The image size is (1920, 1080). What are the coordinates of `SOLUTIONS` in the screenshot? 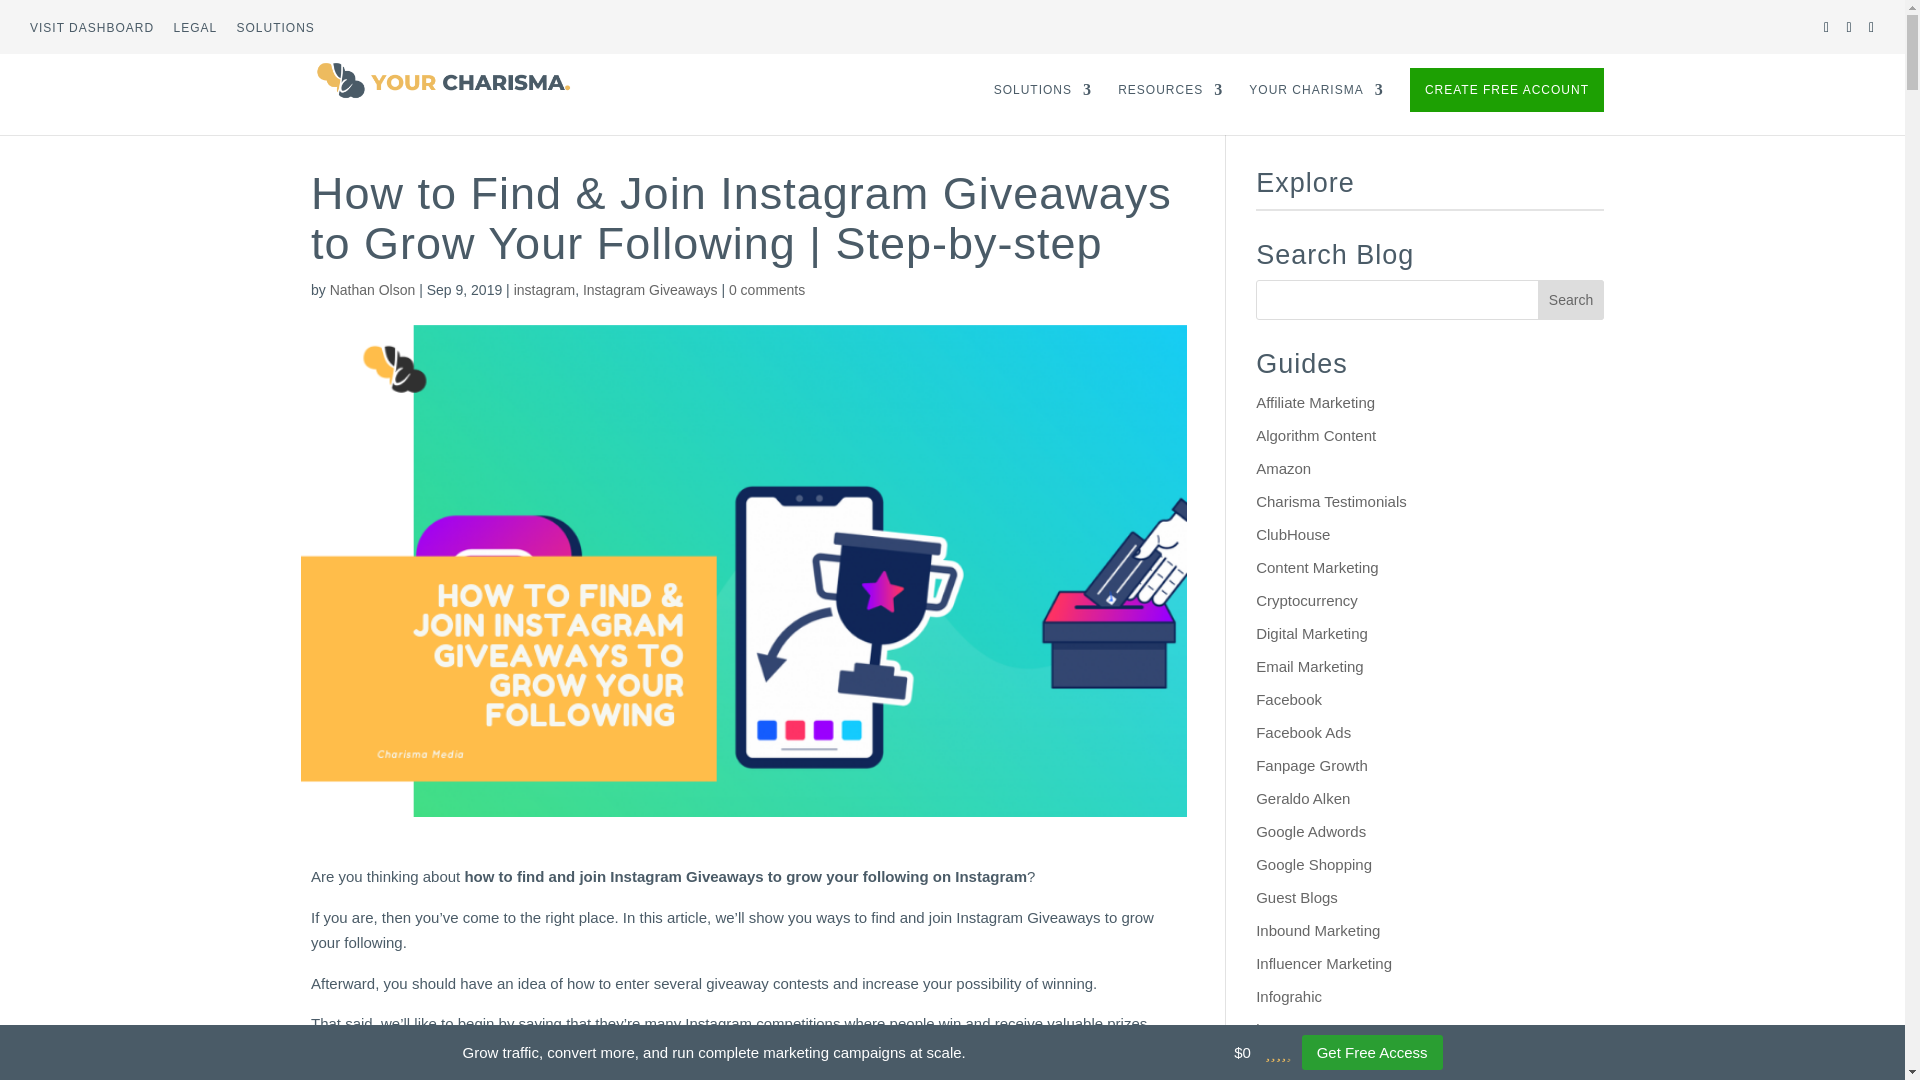 It's located at (1043, 109).